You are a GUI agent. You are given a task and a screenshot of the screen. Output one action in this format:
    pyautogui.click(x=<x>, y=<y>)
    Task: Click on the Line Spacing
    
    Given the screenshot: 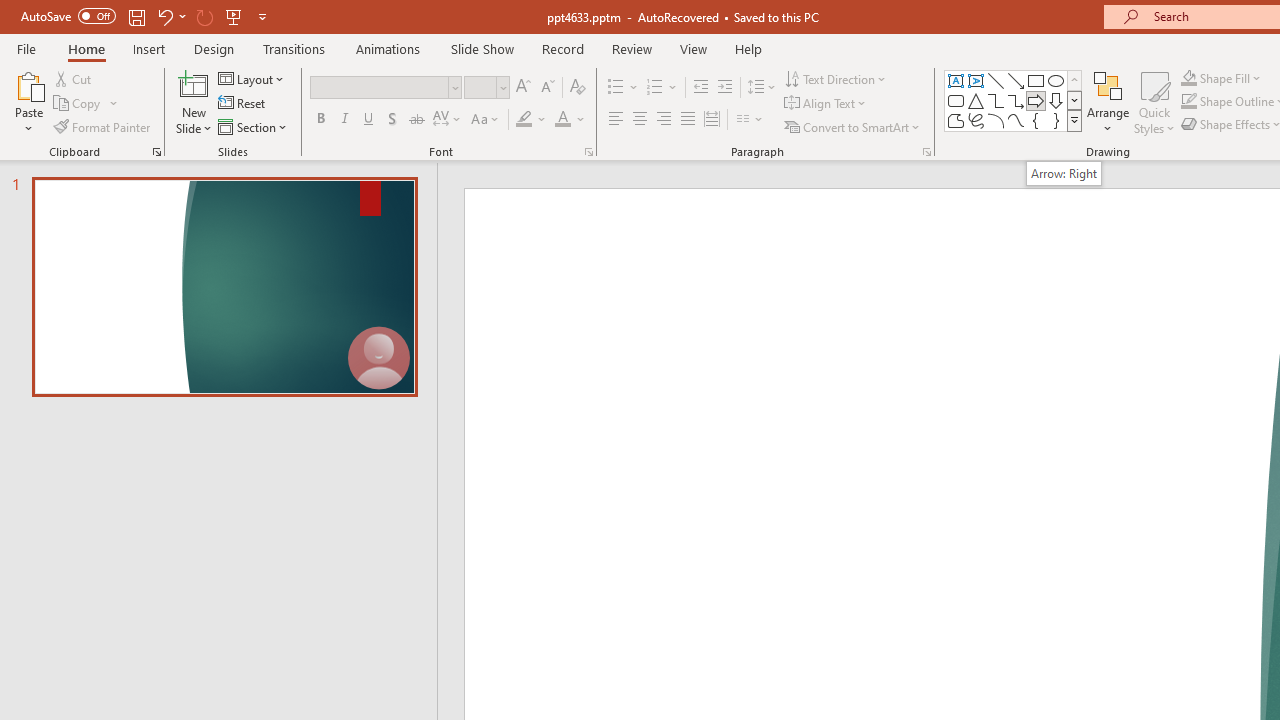 What is the action you would take?
    pyautogui.click(x=762, y=88)
    